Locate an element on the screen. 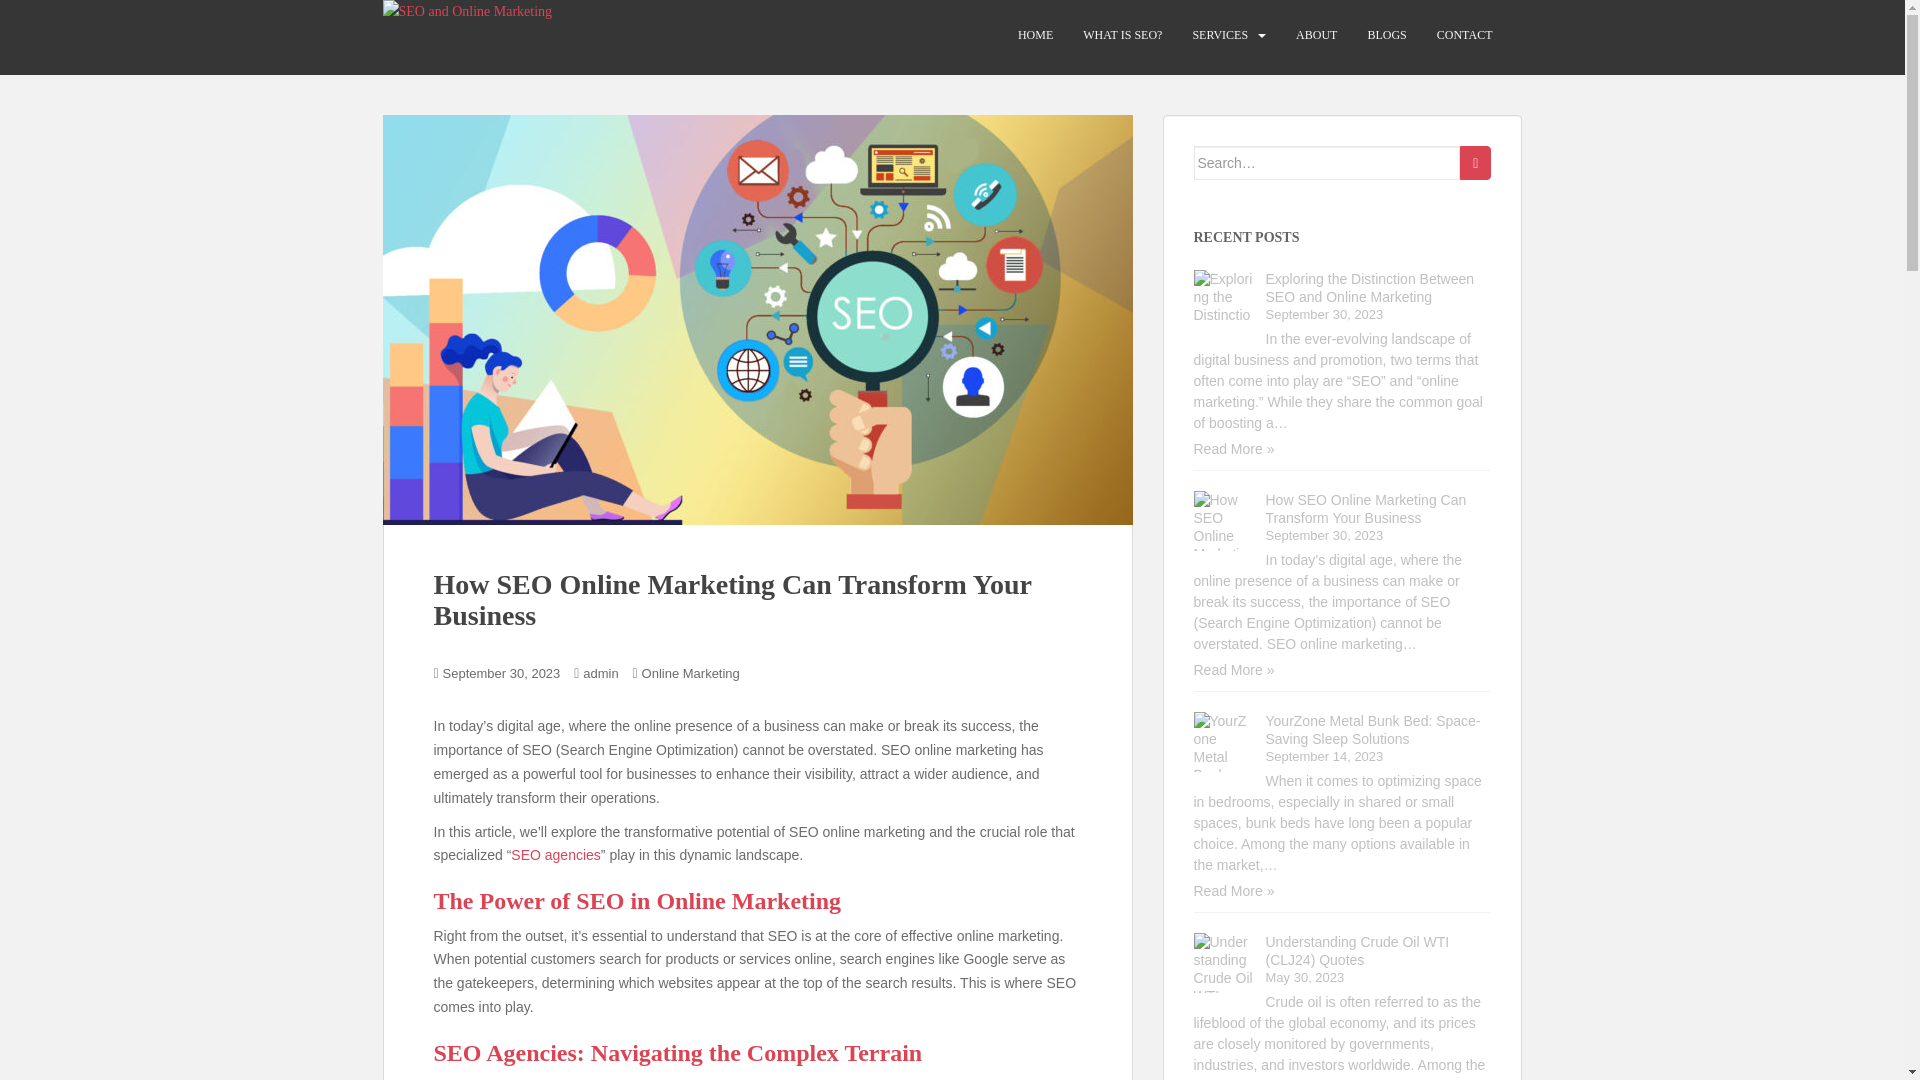 This screenshot has width=1920, height=1080. SEO agencies is located at coordinates (555, 854).